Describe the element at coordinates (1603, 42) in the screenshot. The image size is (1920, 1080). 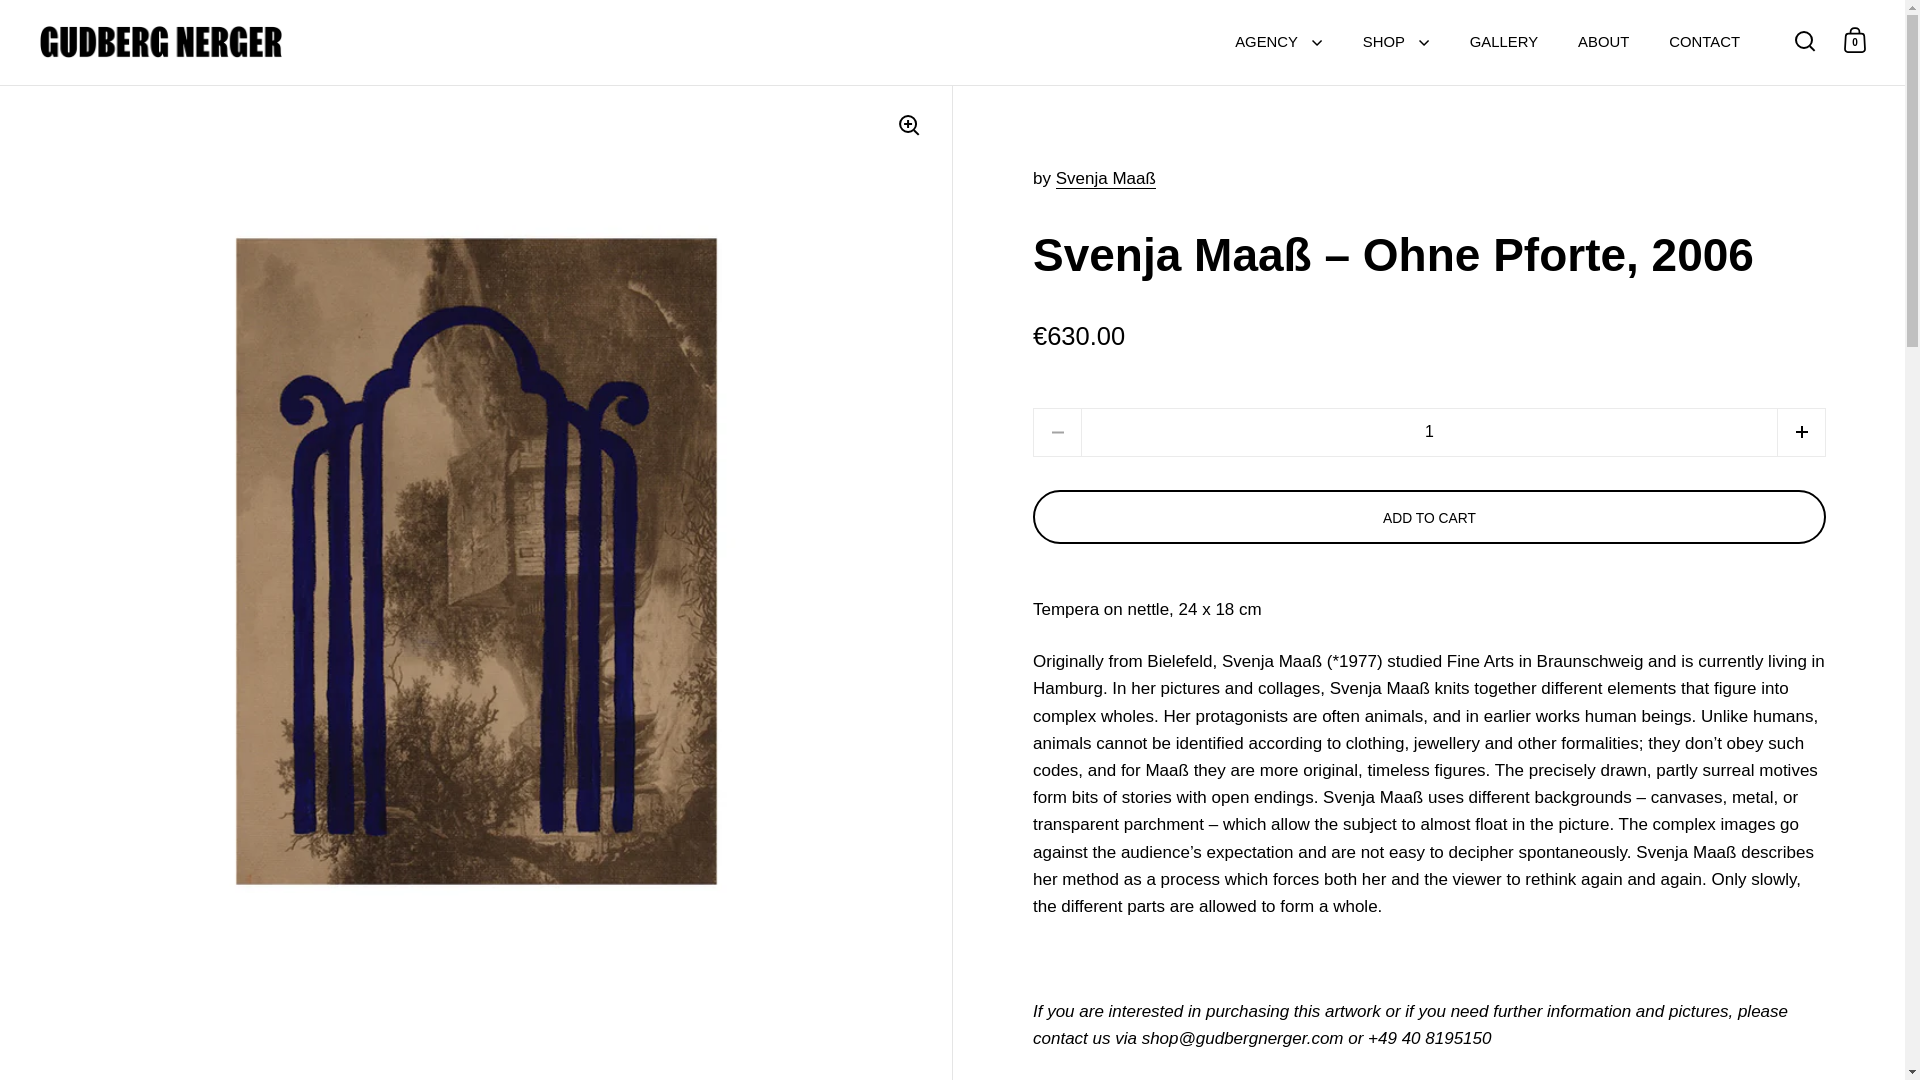
I see `ABOUT` at that location.